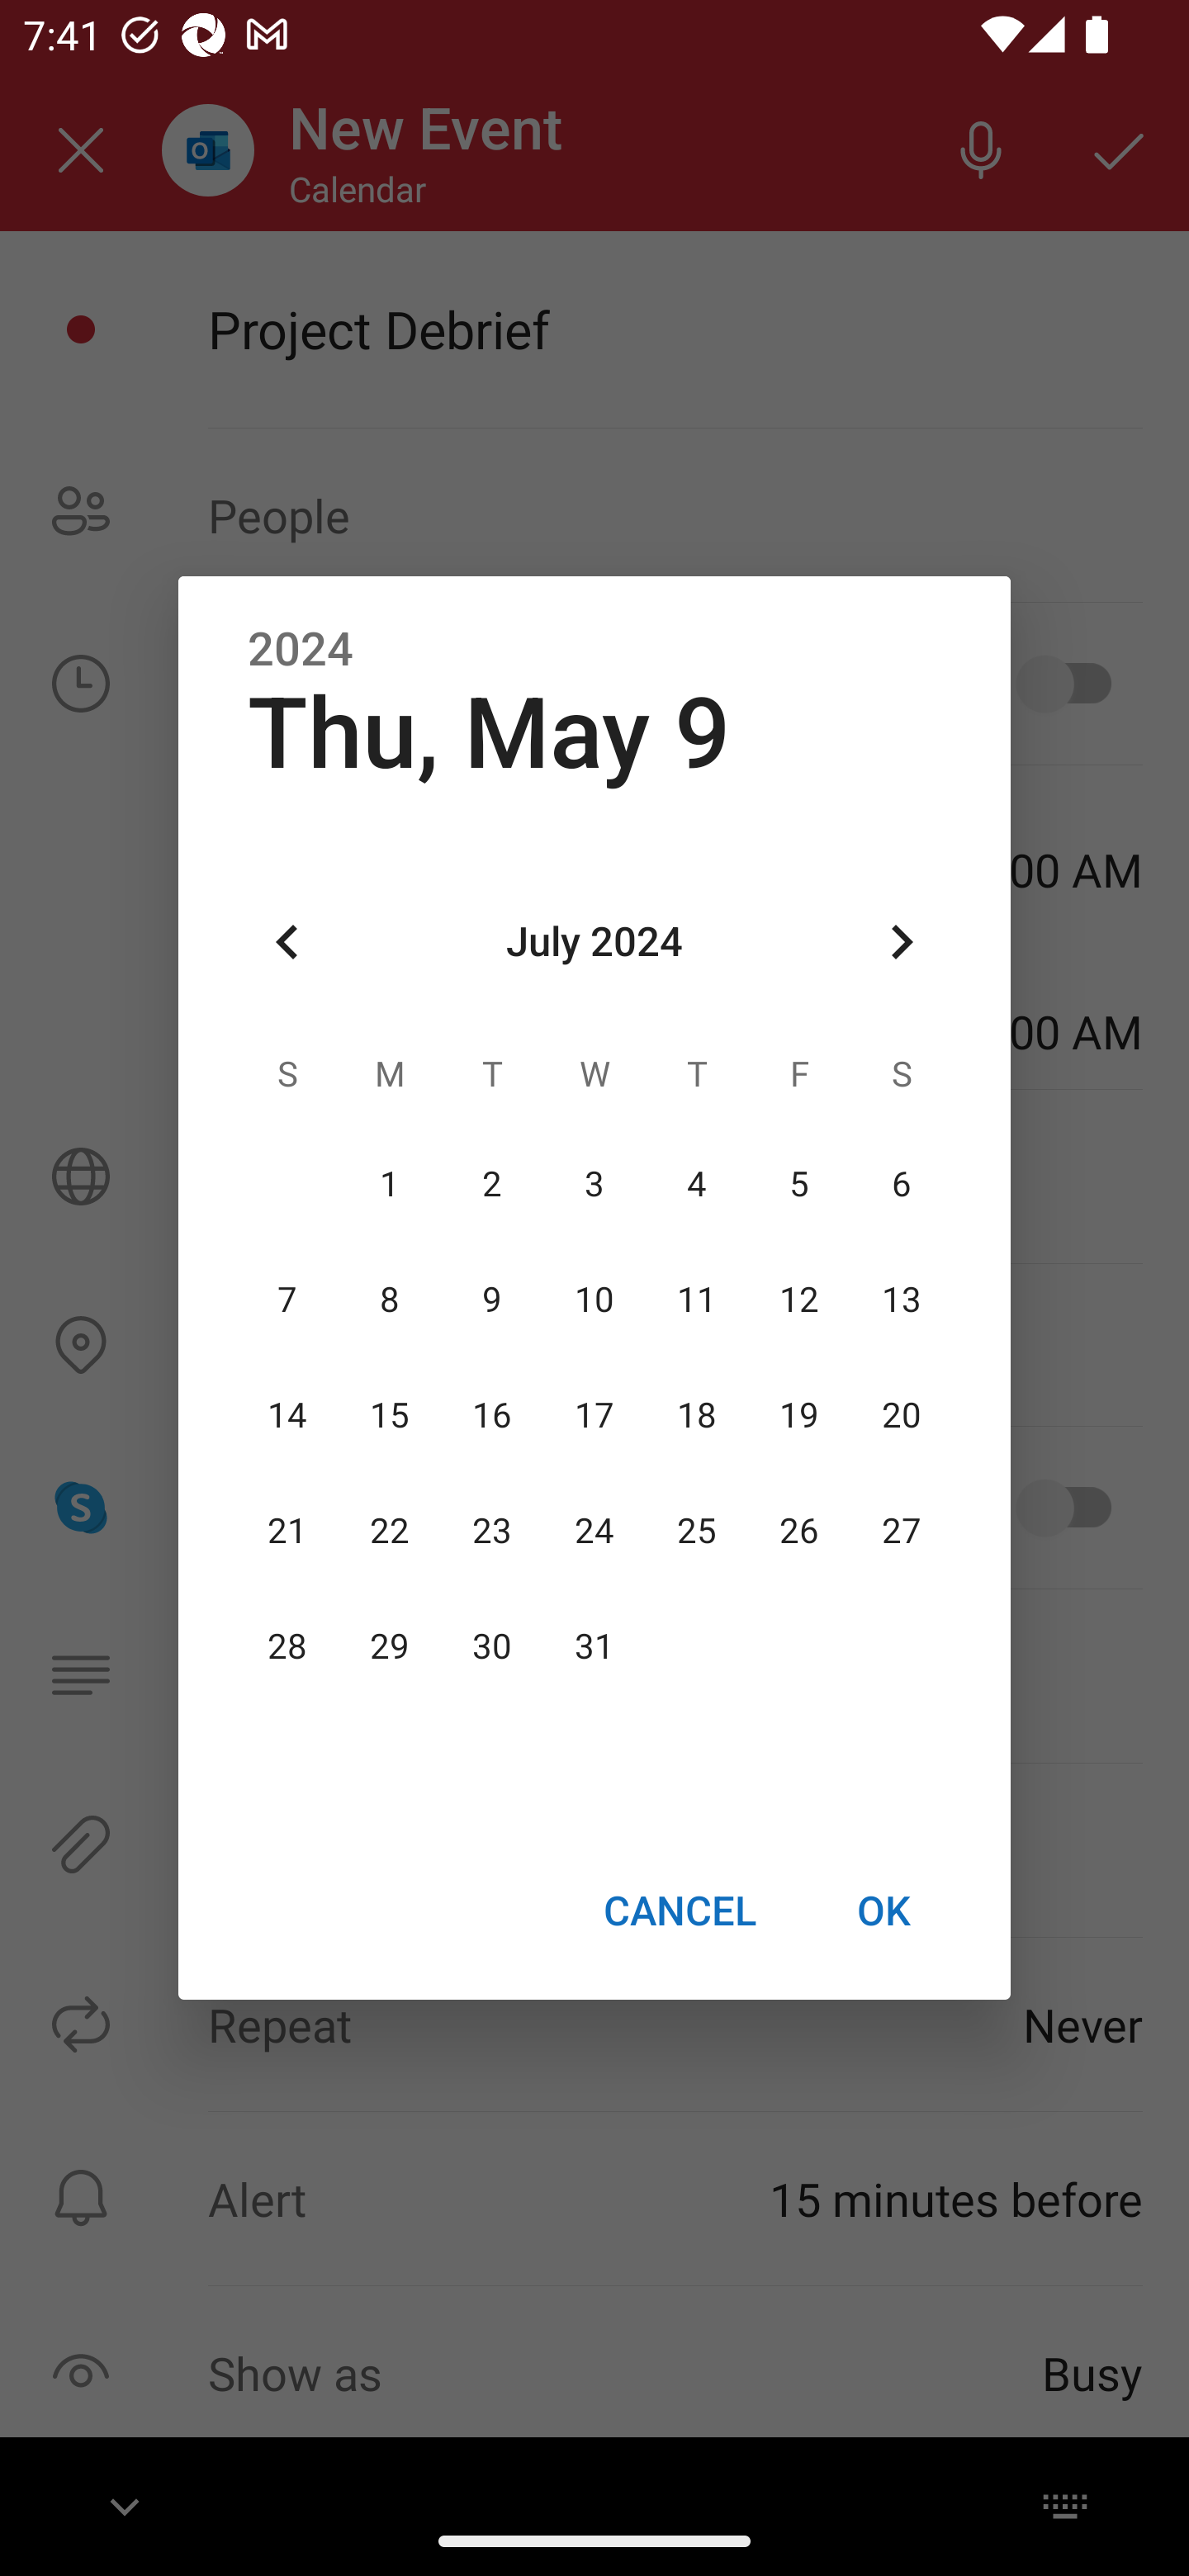 This screenshot has width=1189, height=2576. Describe the element at coordinates (594, 1300) in the screenshot. I see `10 10 July 2024` at that location.